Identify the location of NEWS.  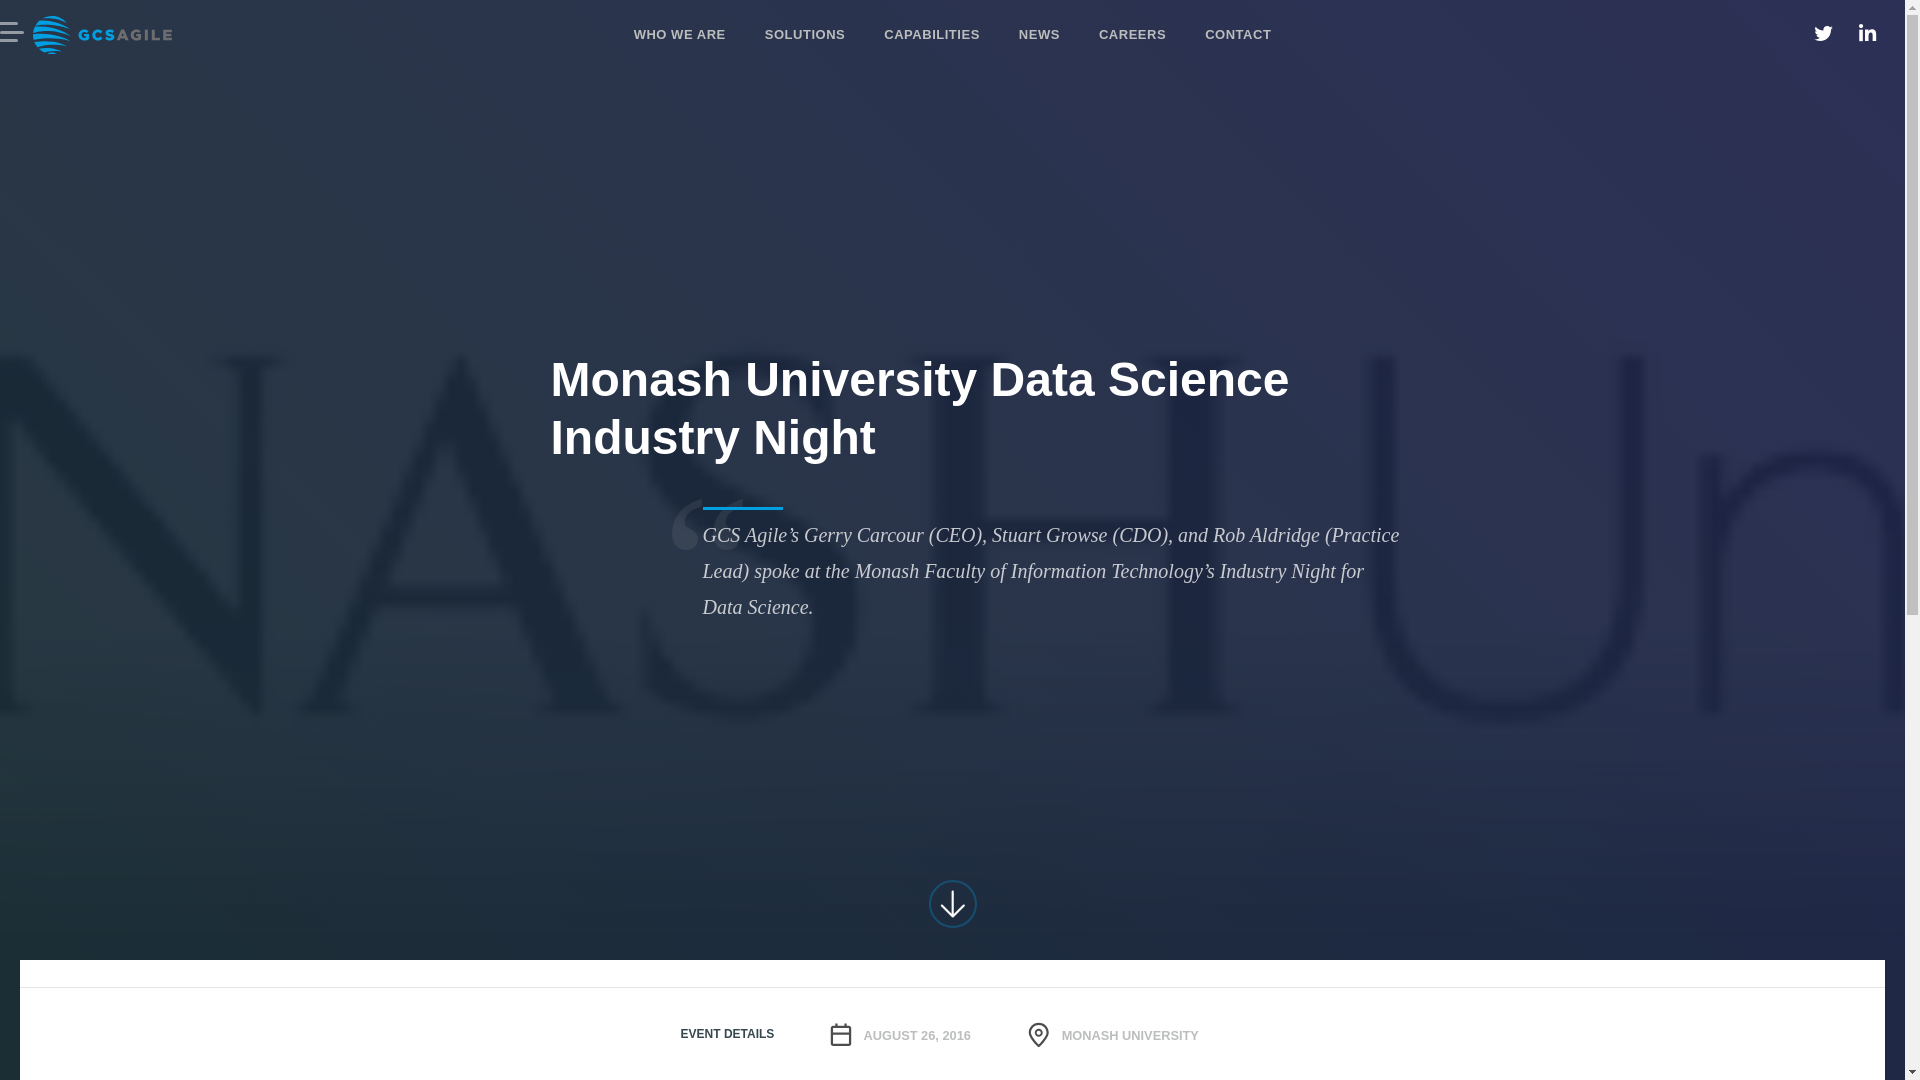
(1038, 35).